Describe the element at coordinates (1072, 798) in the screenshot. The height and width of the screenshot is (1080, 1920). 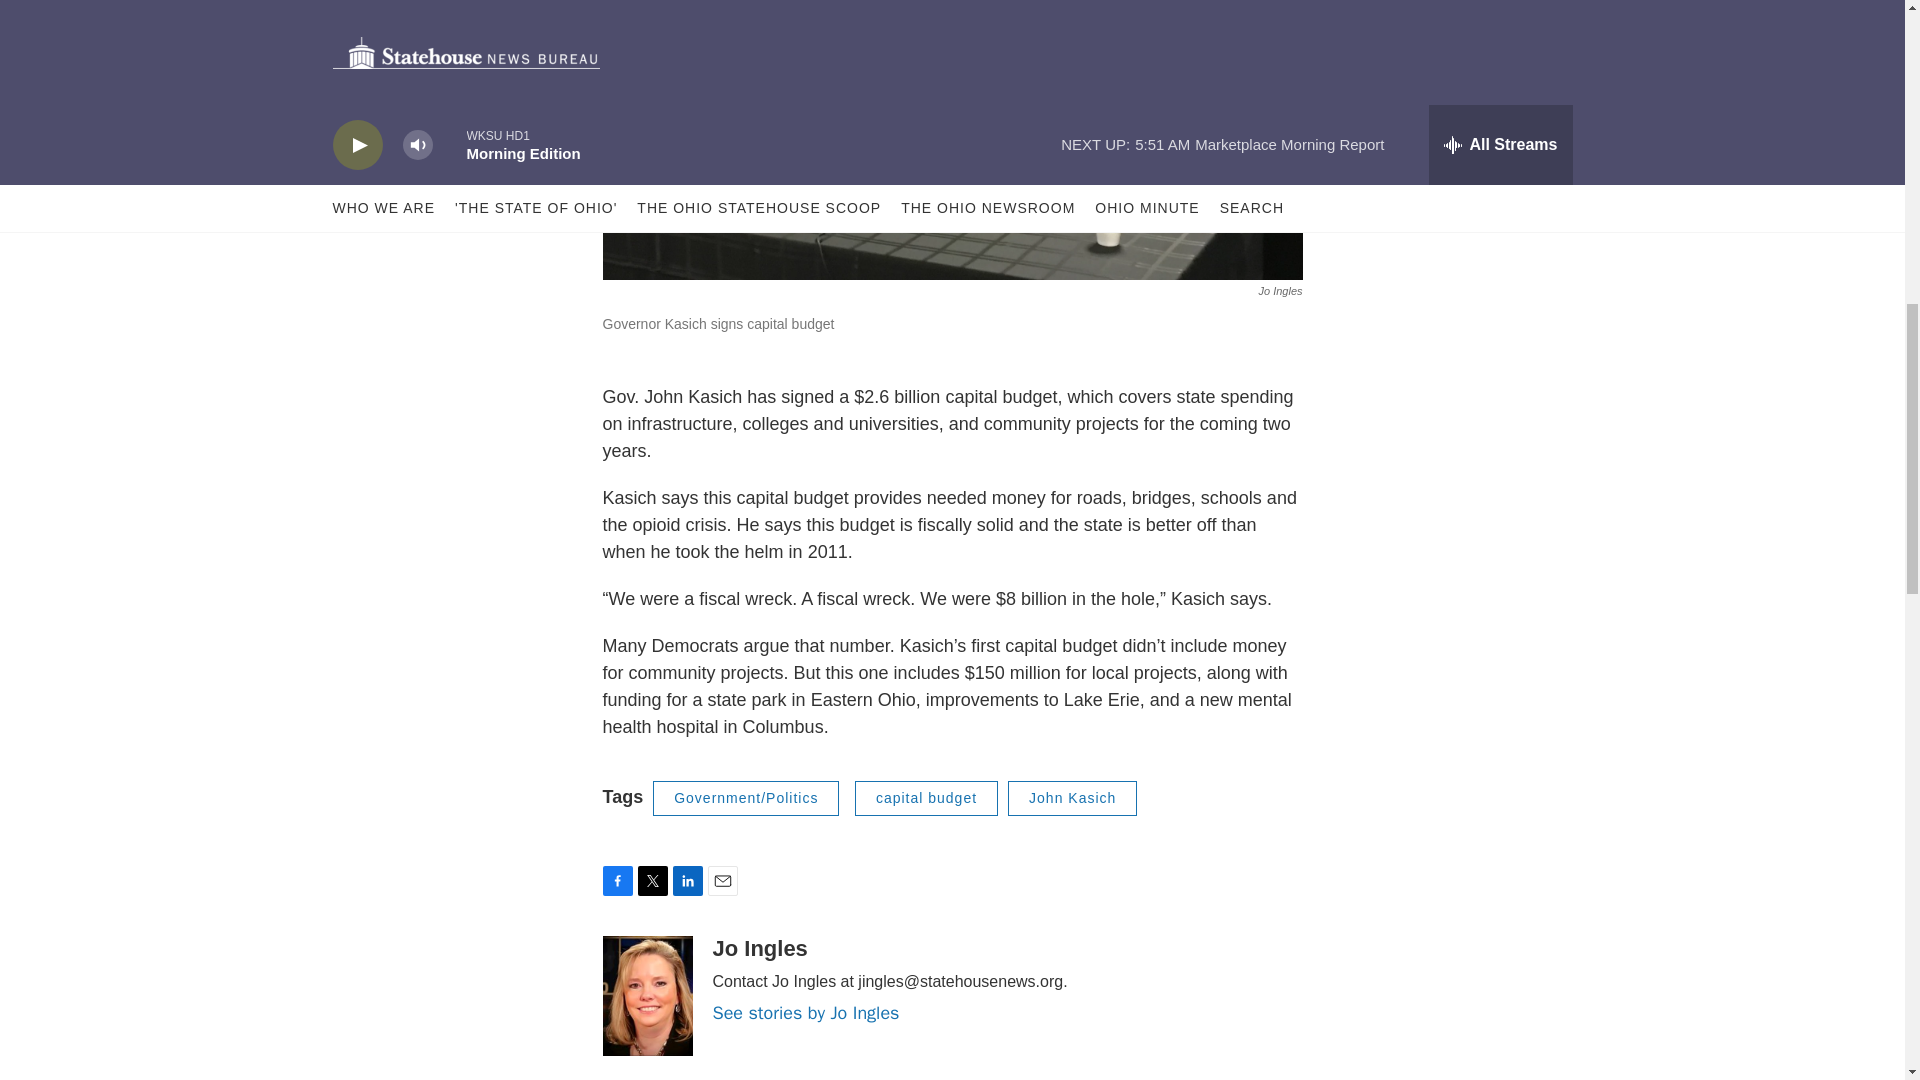
I see `John Kasich` at that location.